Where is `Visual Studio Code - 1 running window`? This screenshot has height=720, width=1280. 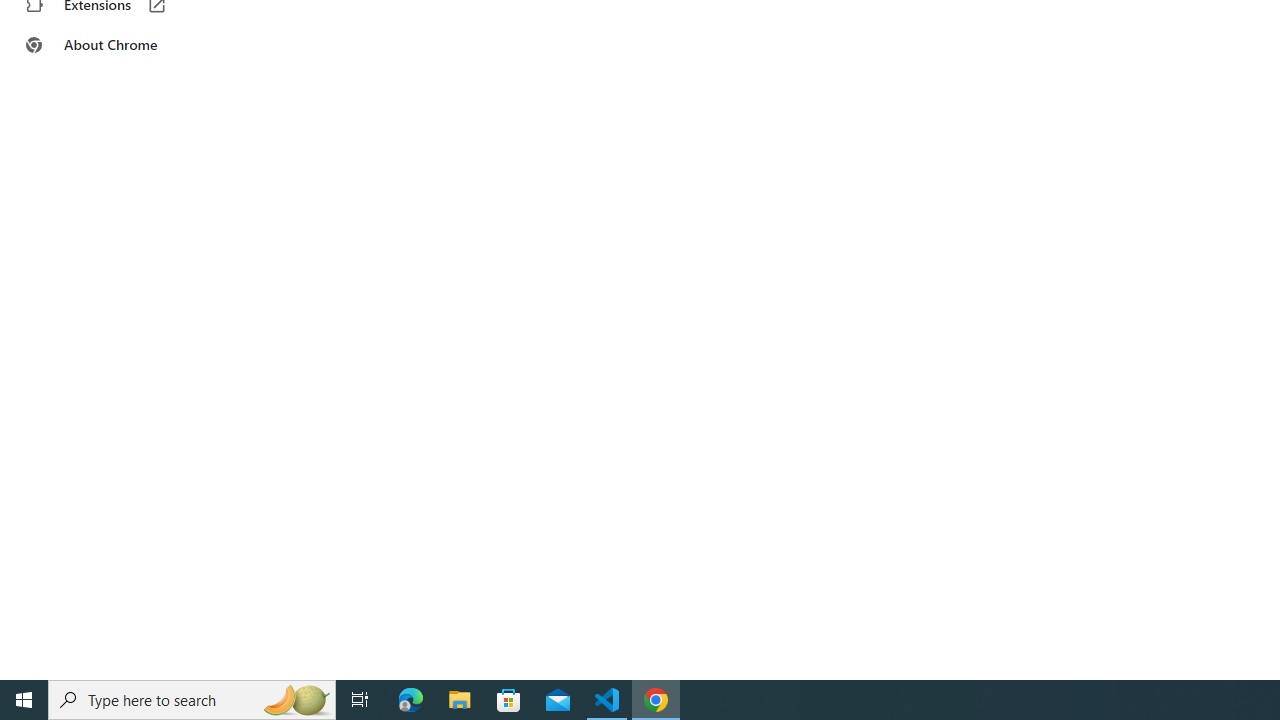 Visual Studio Code - 1 running window is located at coordinates (607, 700).